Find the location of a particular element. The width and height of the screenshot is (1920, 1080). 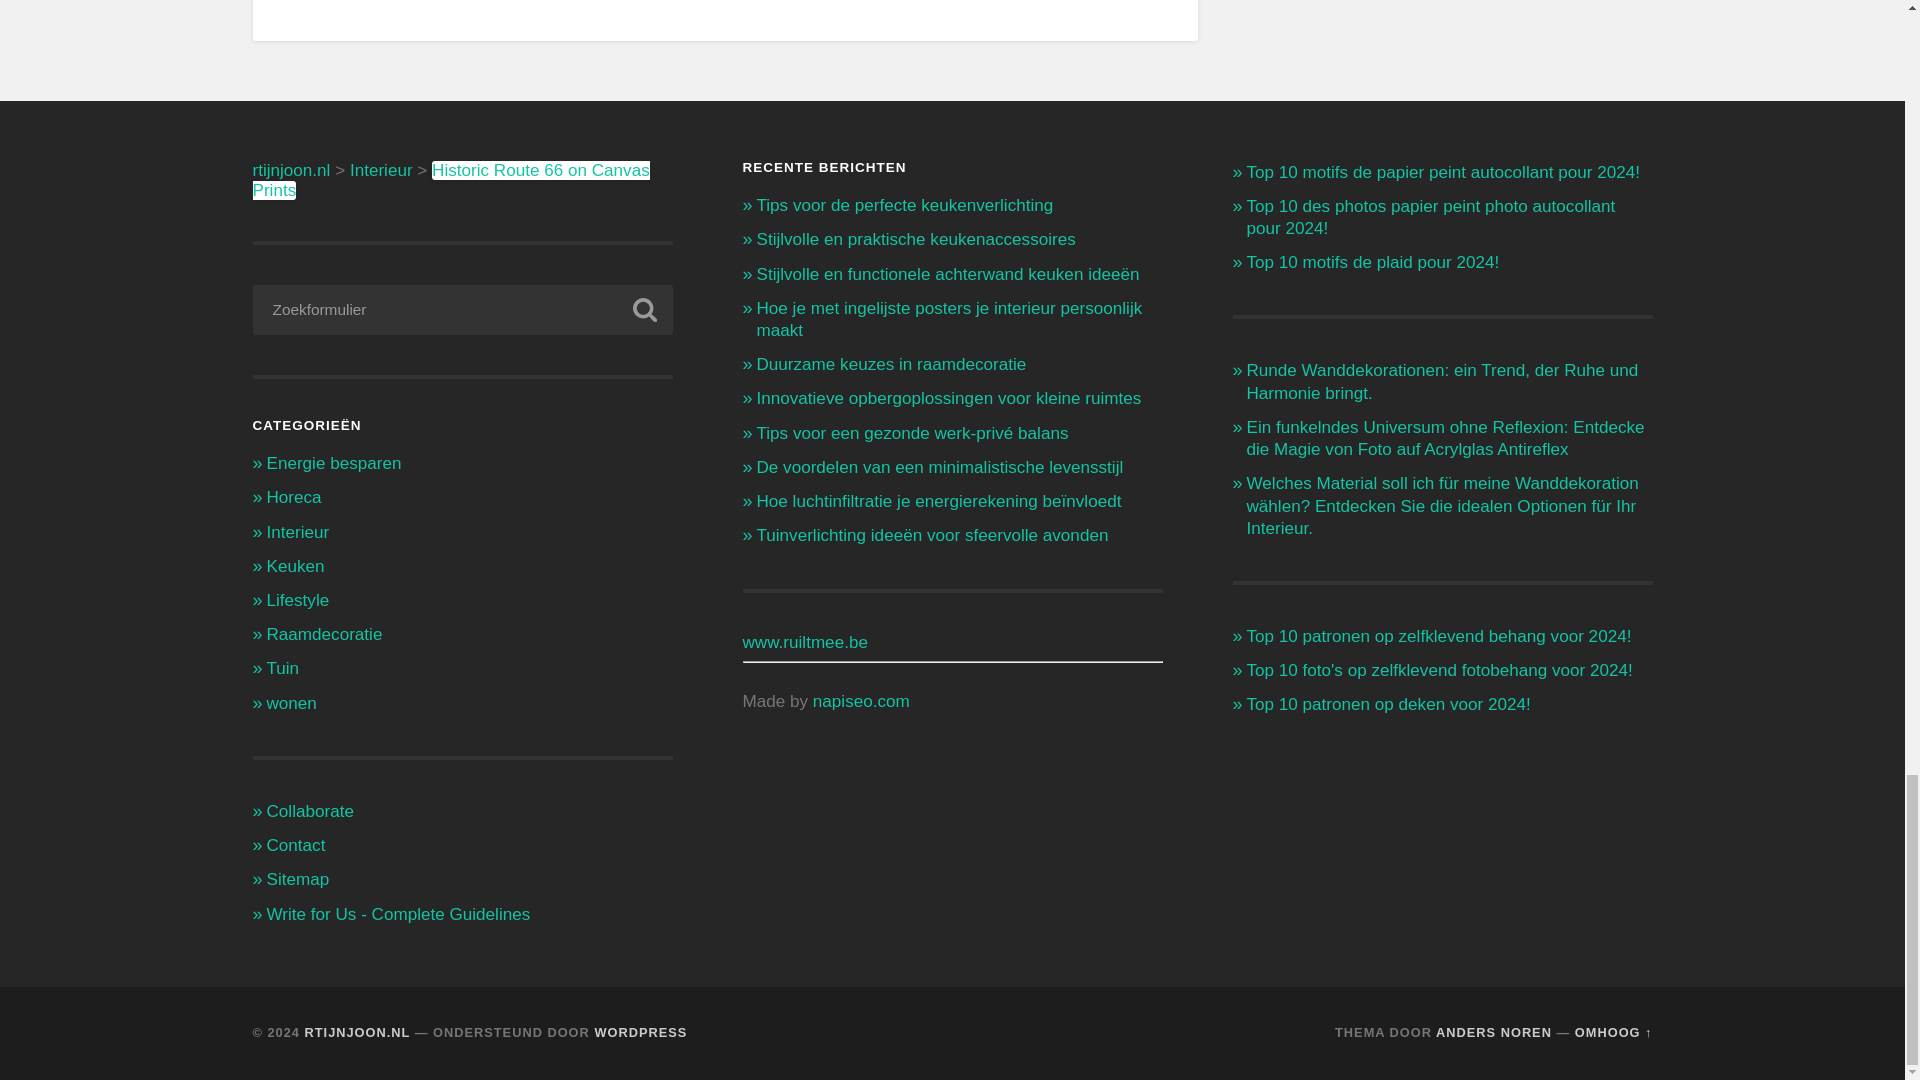

Ga naar Historic Route 66 on Canvas Prints. is located at coordinates (450, 180).